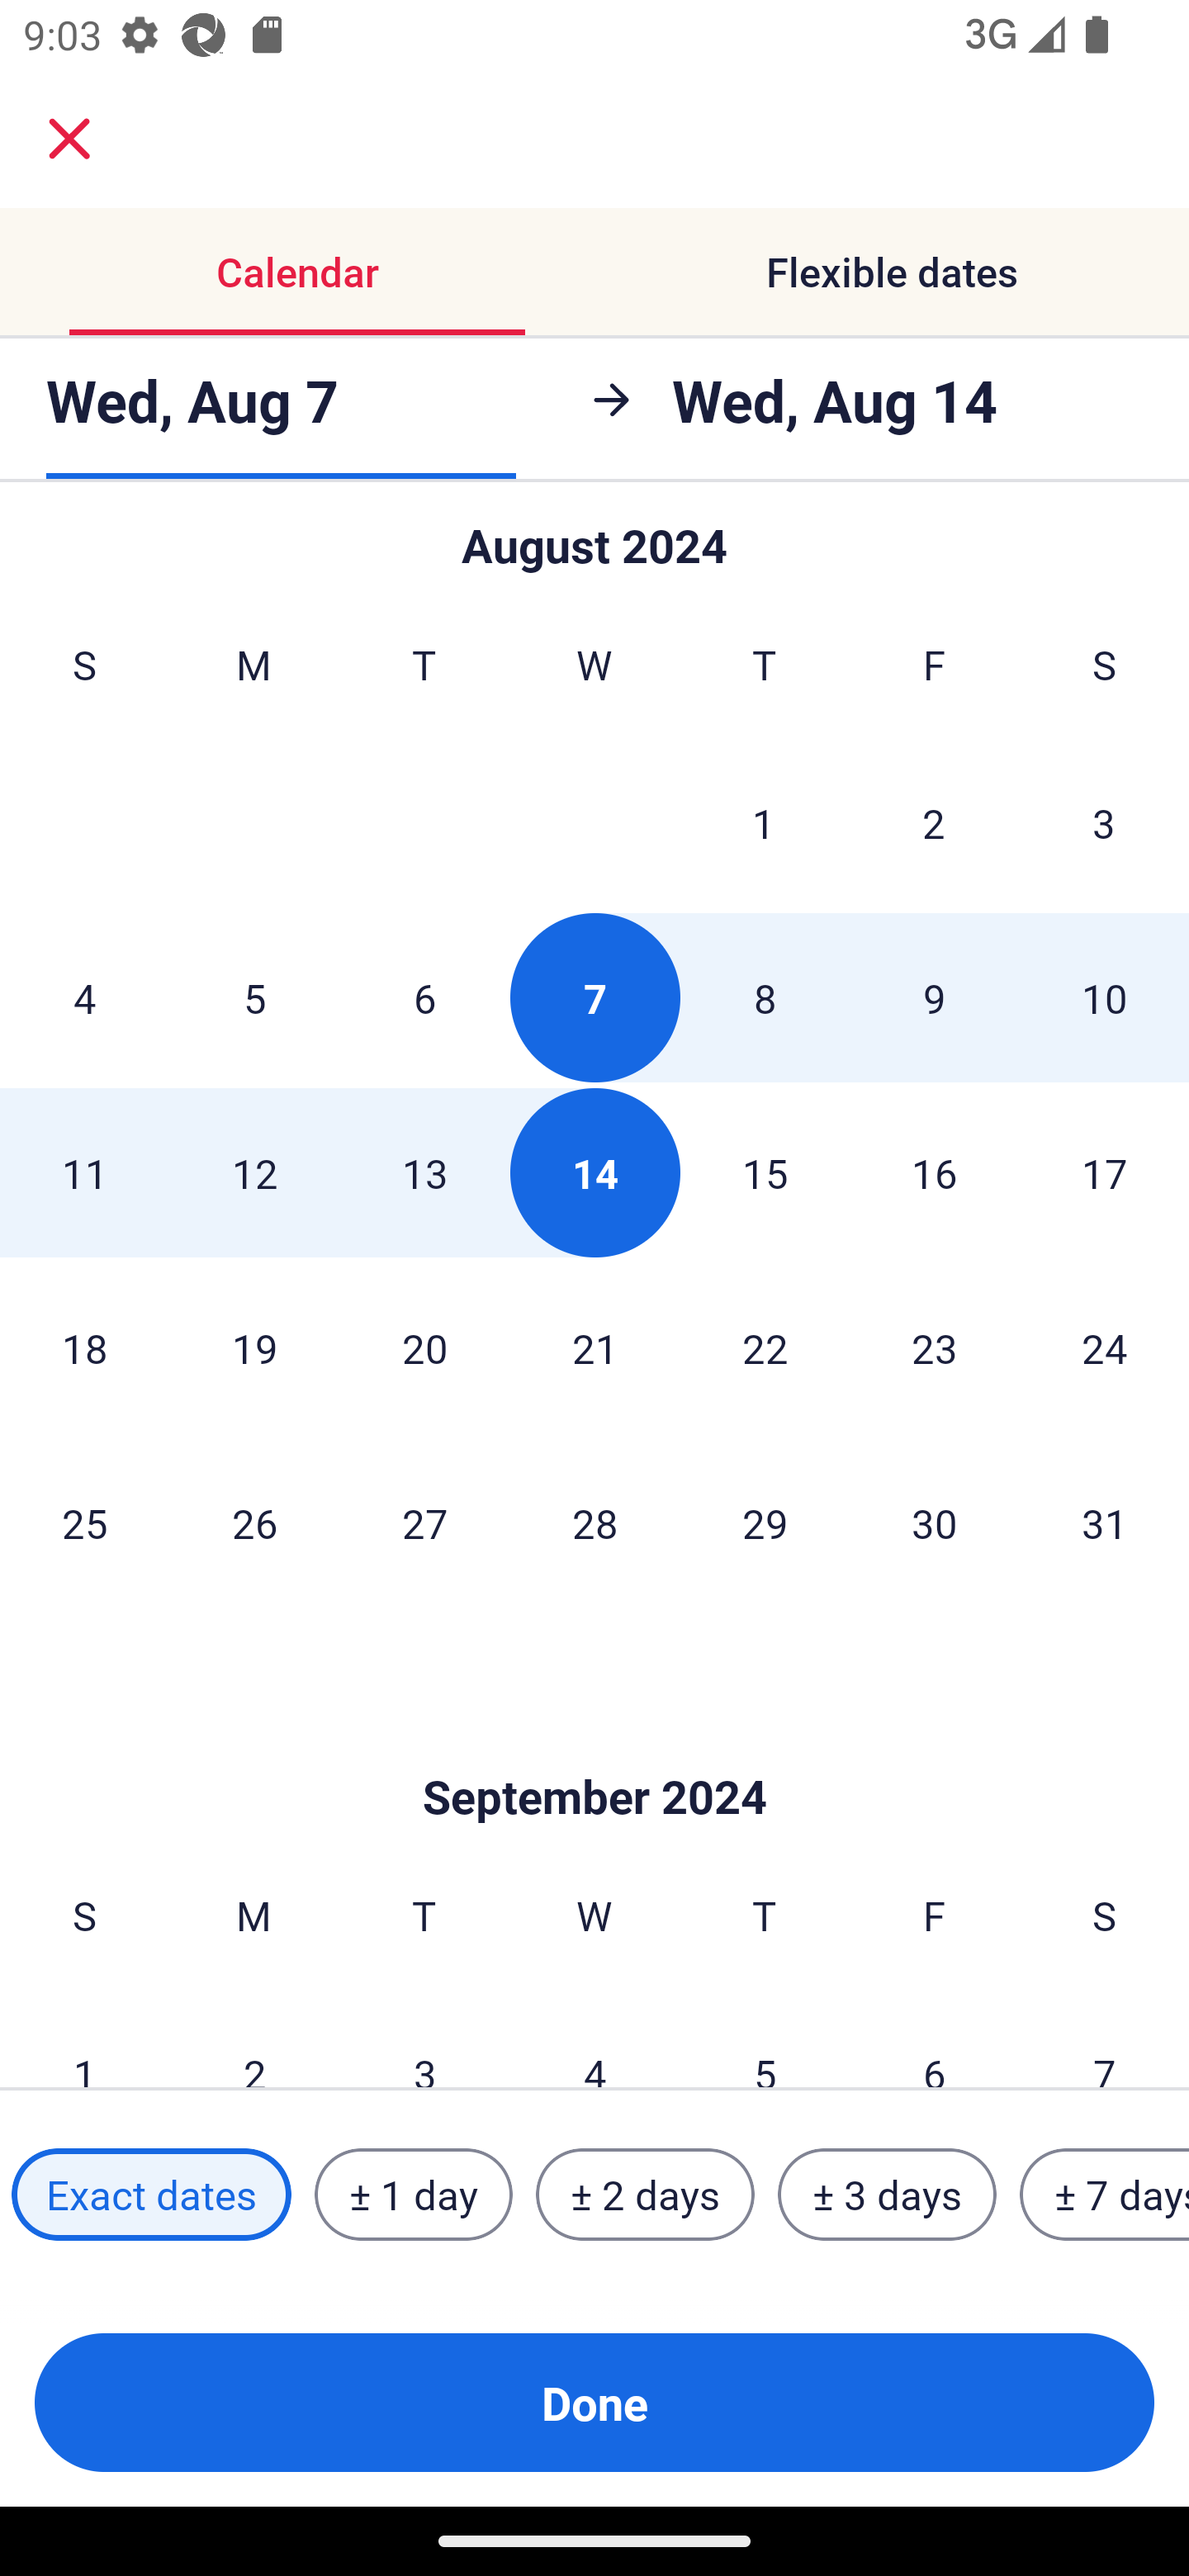  I want to click on 6 Friday, September 6, 2024, so click(935, 2038).